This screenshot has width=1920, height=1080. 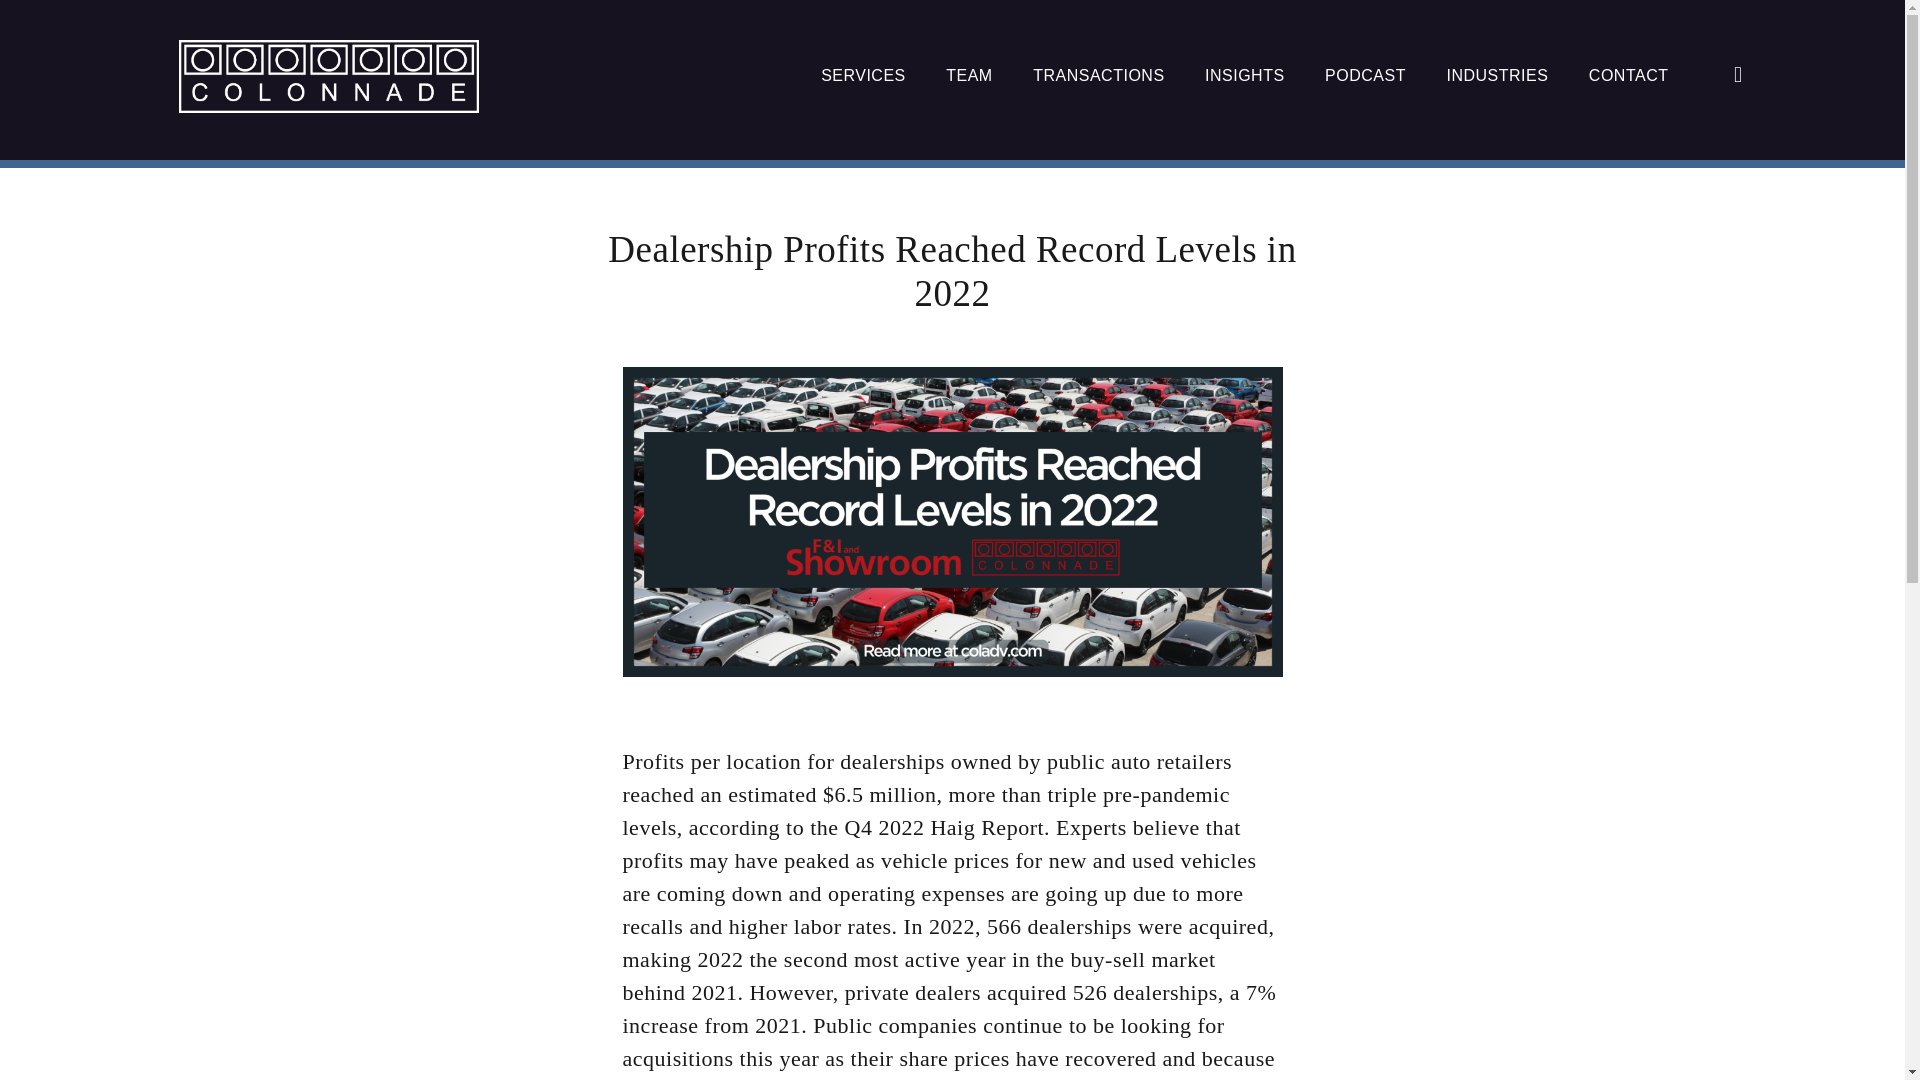 What do you see at coordinates (864, 76) in the screenshot?
I see `SERVICES` at bounding box center [864, 76].